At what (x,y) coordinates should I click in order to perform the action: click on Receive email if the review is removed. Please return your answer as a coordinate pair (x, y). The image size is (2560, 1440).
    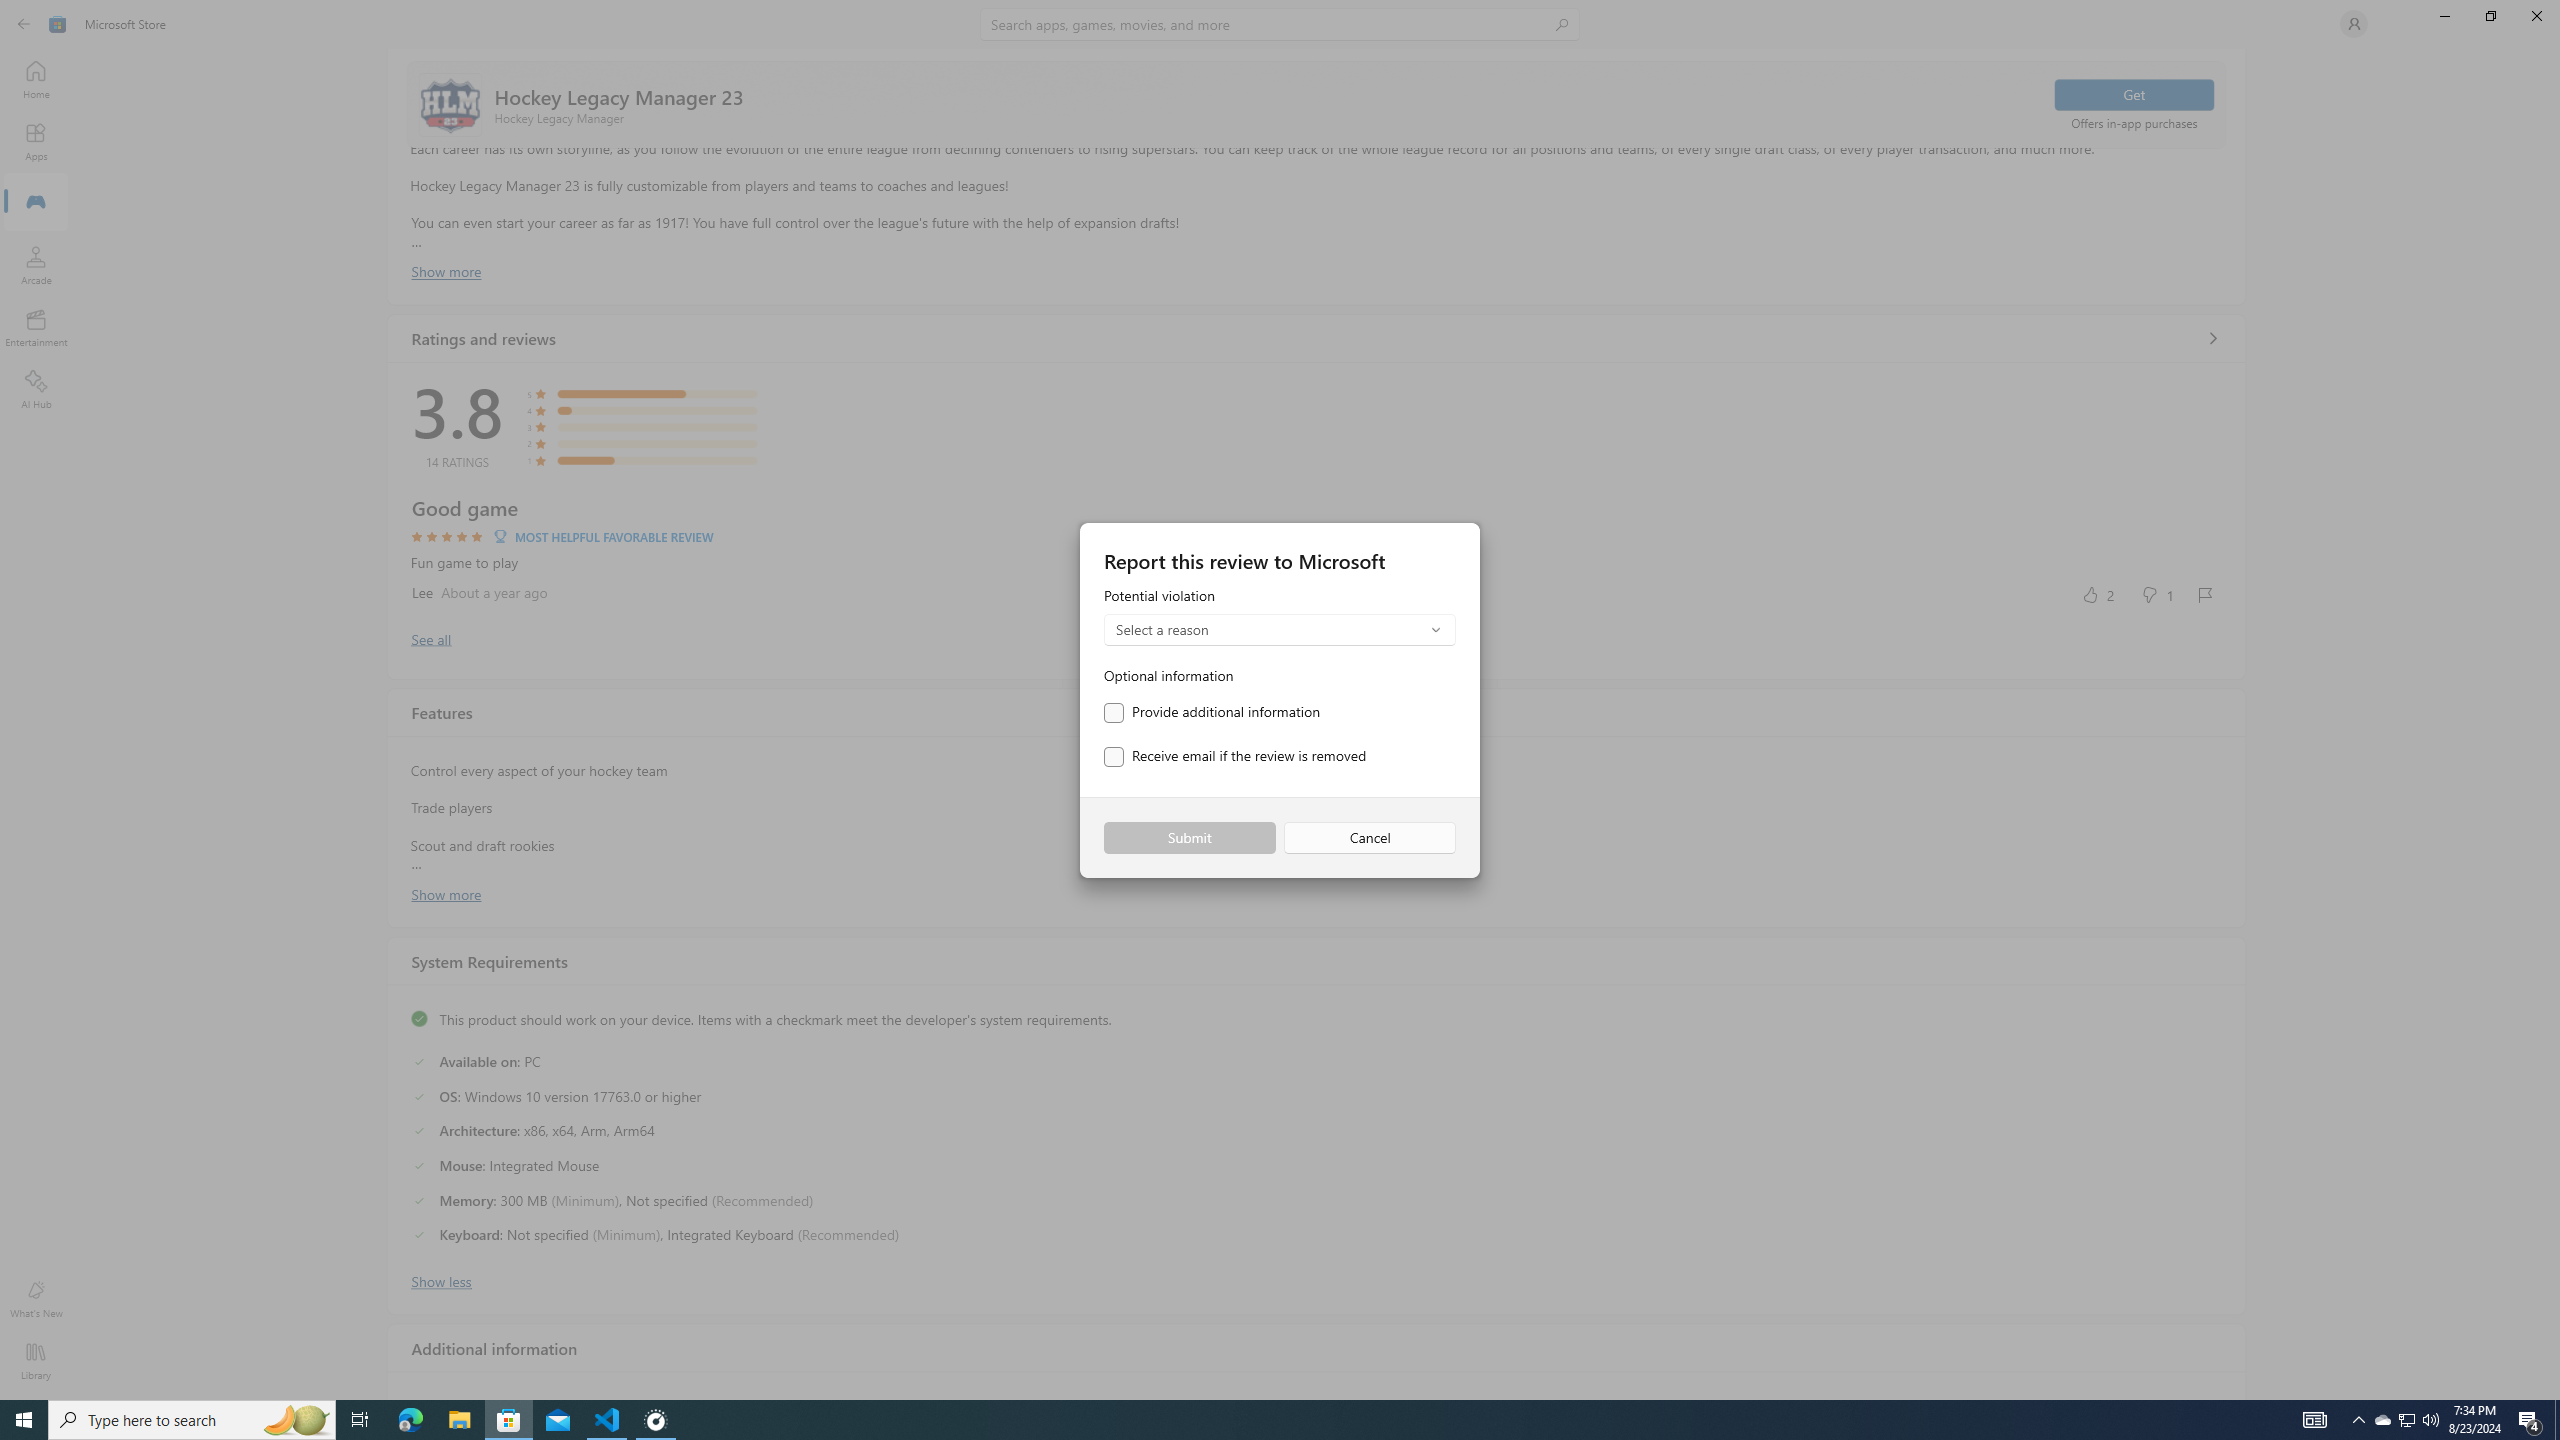
    Looking at the image, I should click on (1235, 757).